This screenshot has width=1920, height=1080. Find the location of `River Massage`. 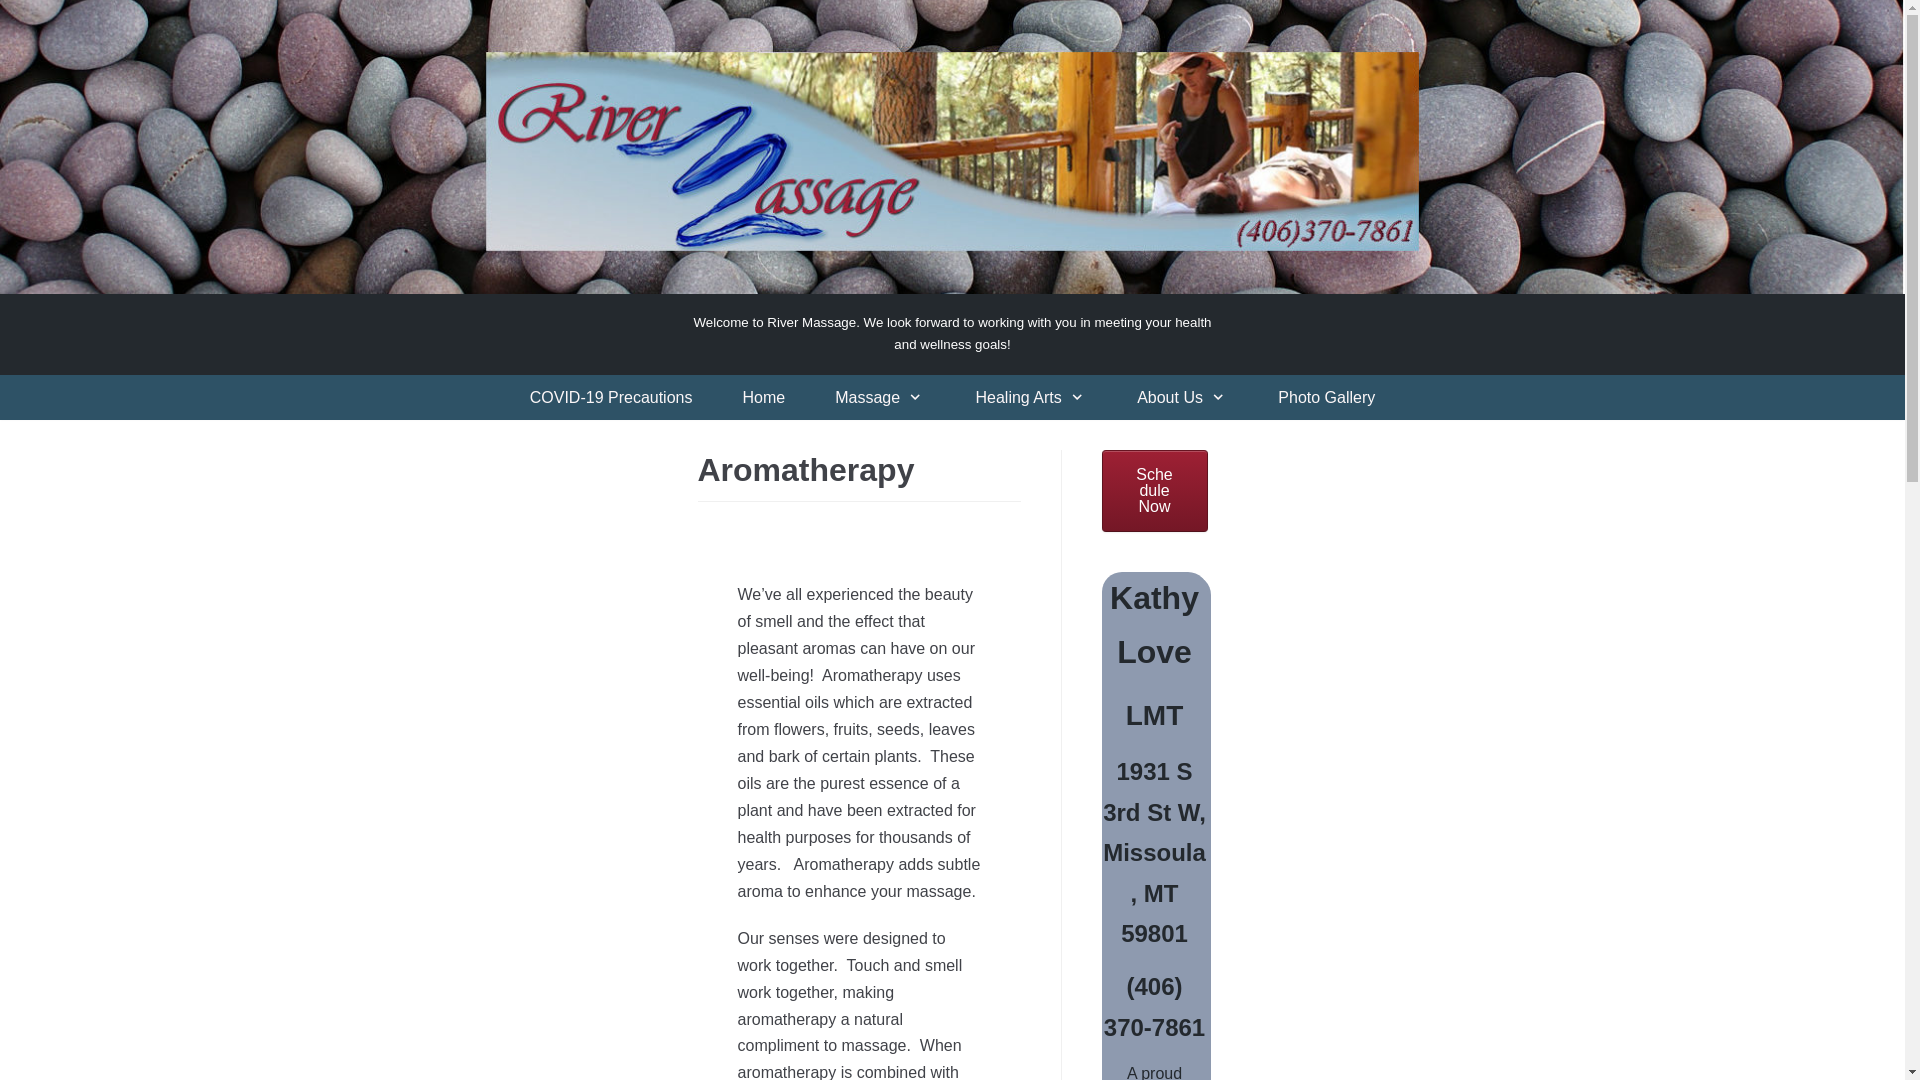

River Massage is located at coordinates (951, 334).